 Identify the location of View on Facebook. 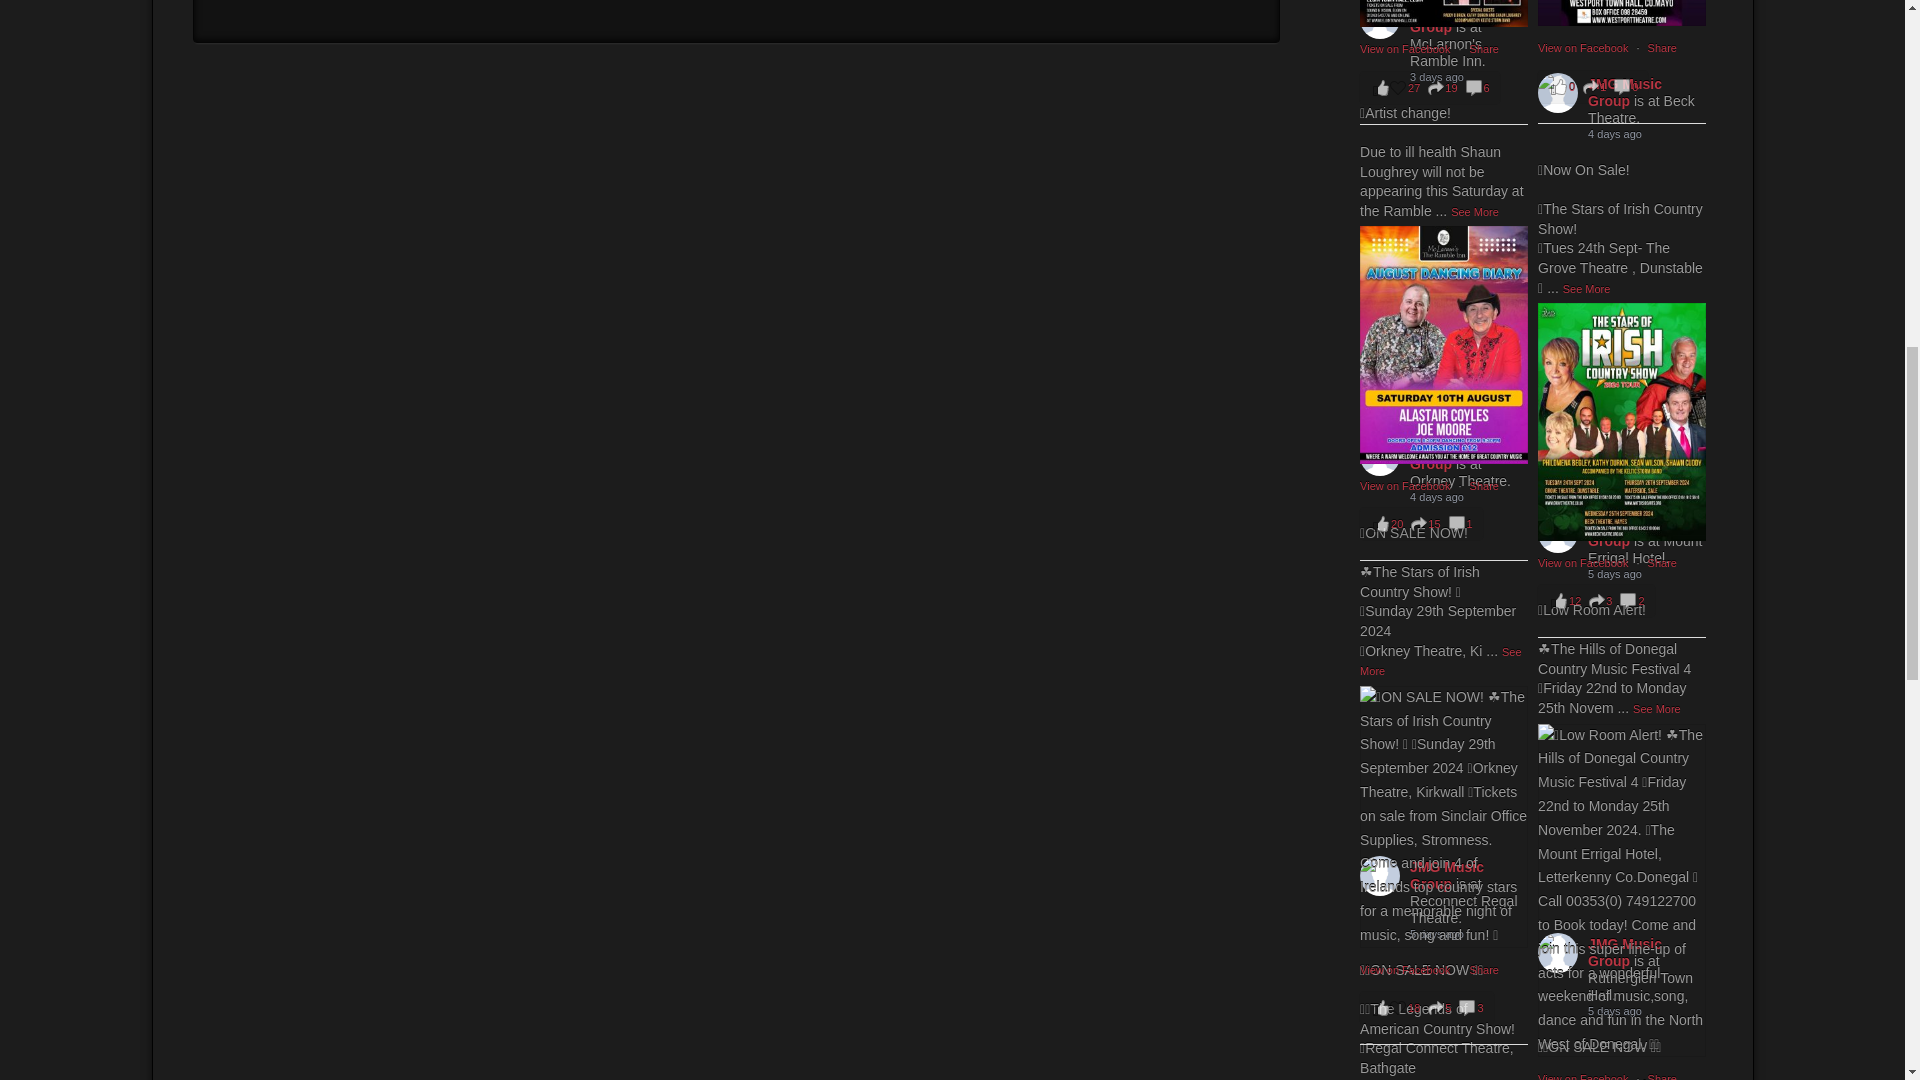
(1406, 49).